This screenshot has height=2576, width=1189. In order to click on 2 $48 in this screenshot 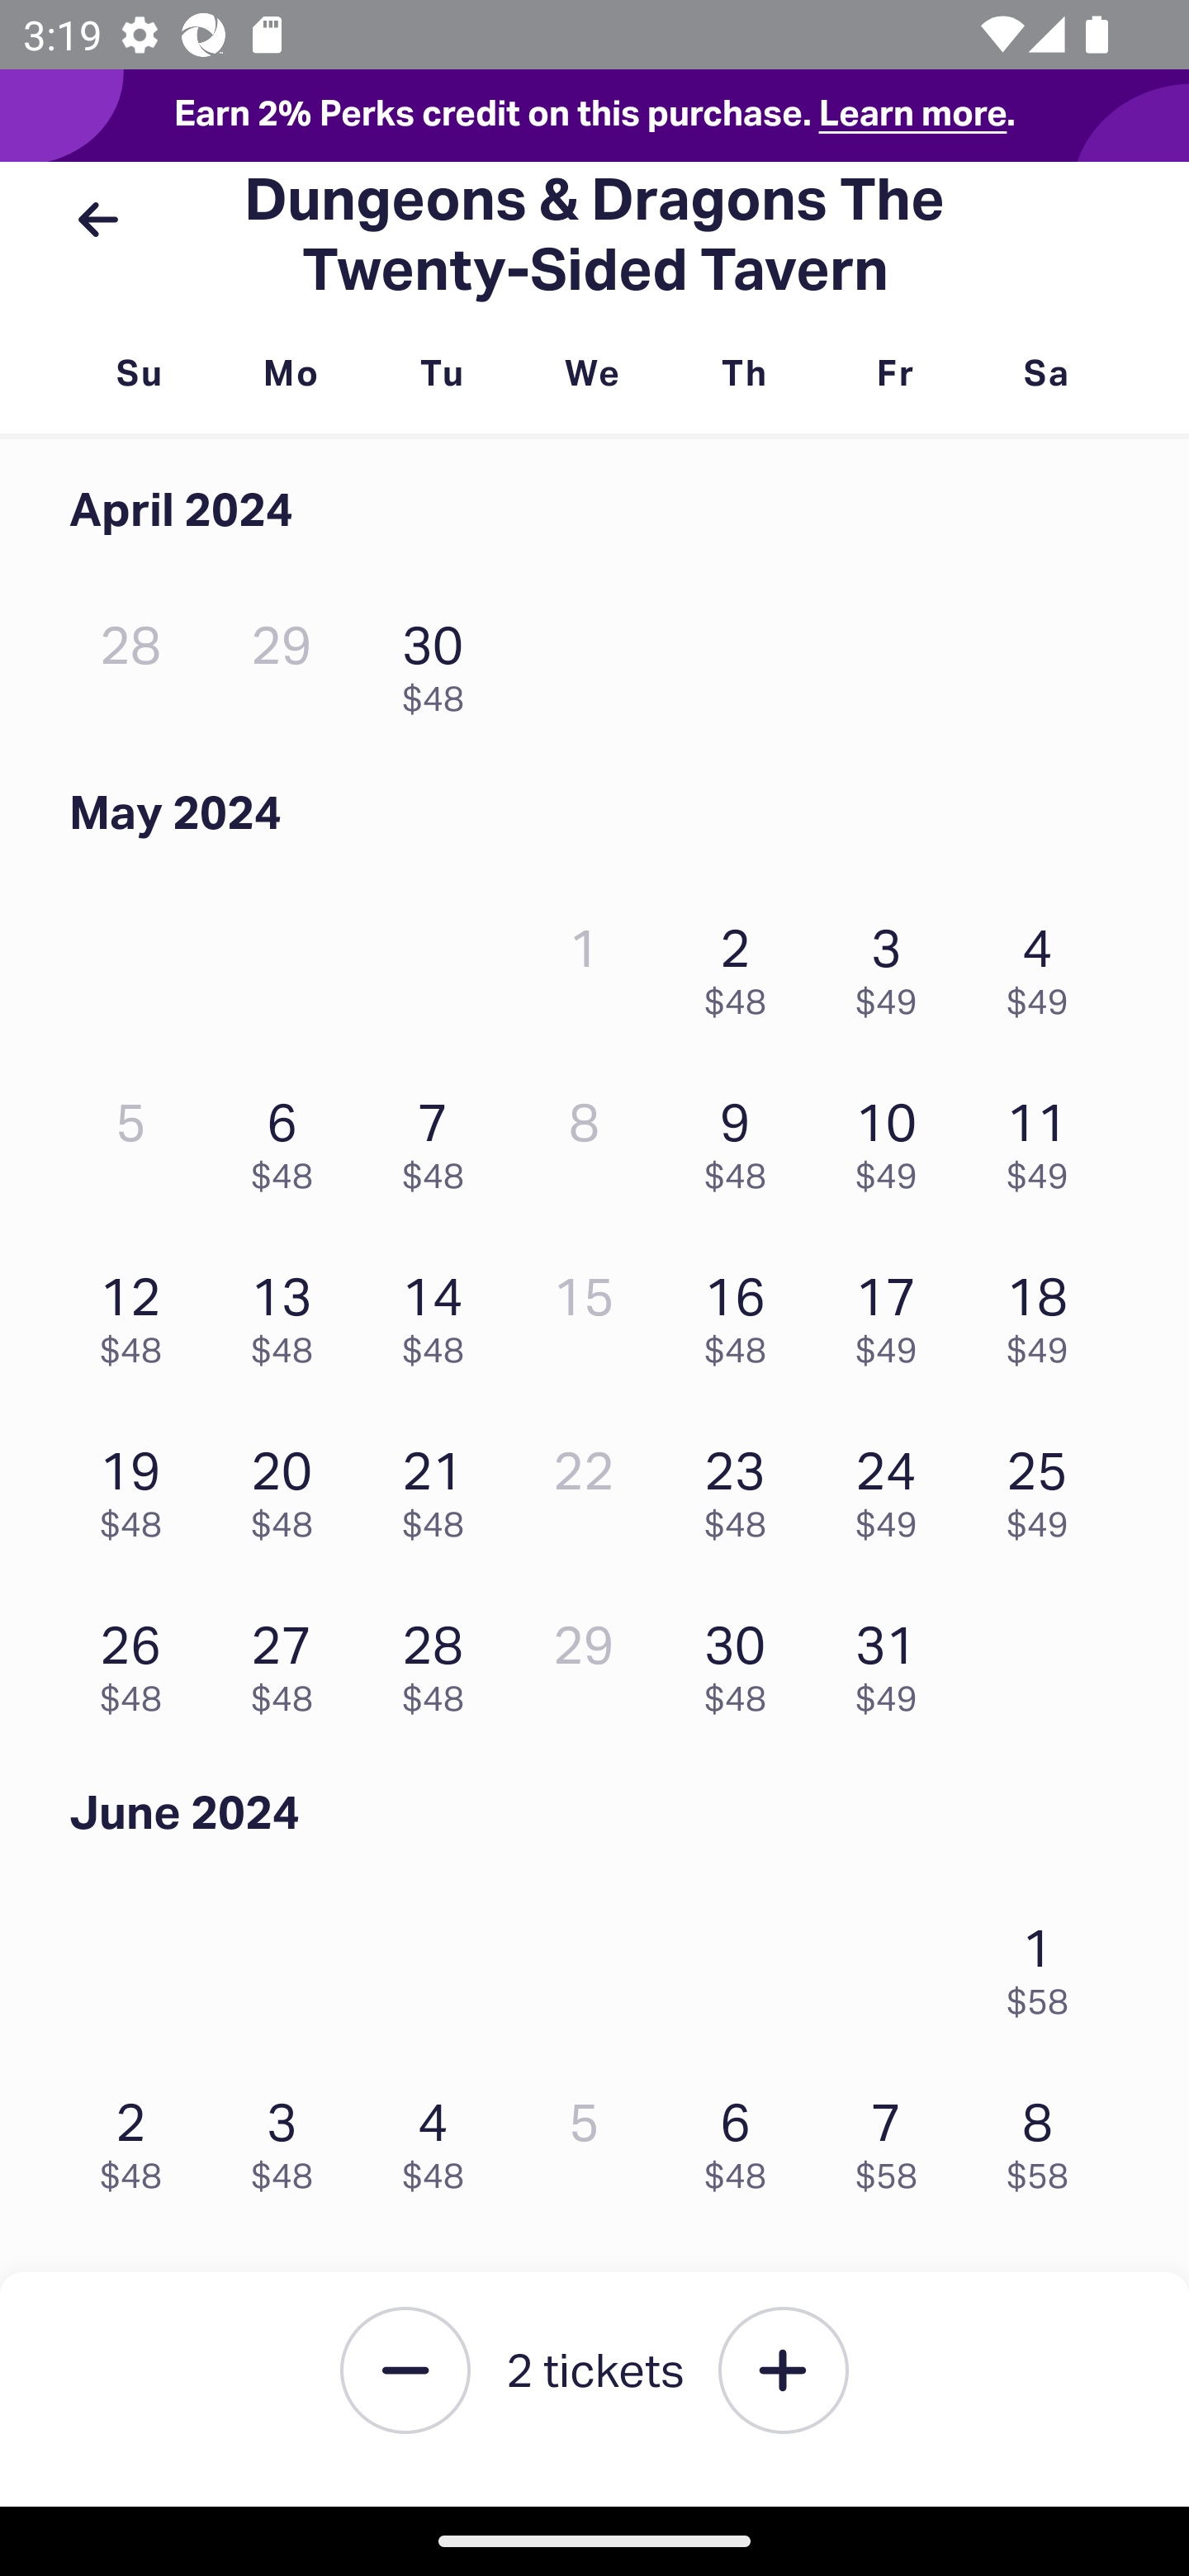, I will do `click(139, 2138)`.